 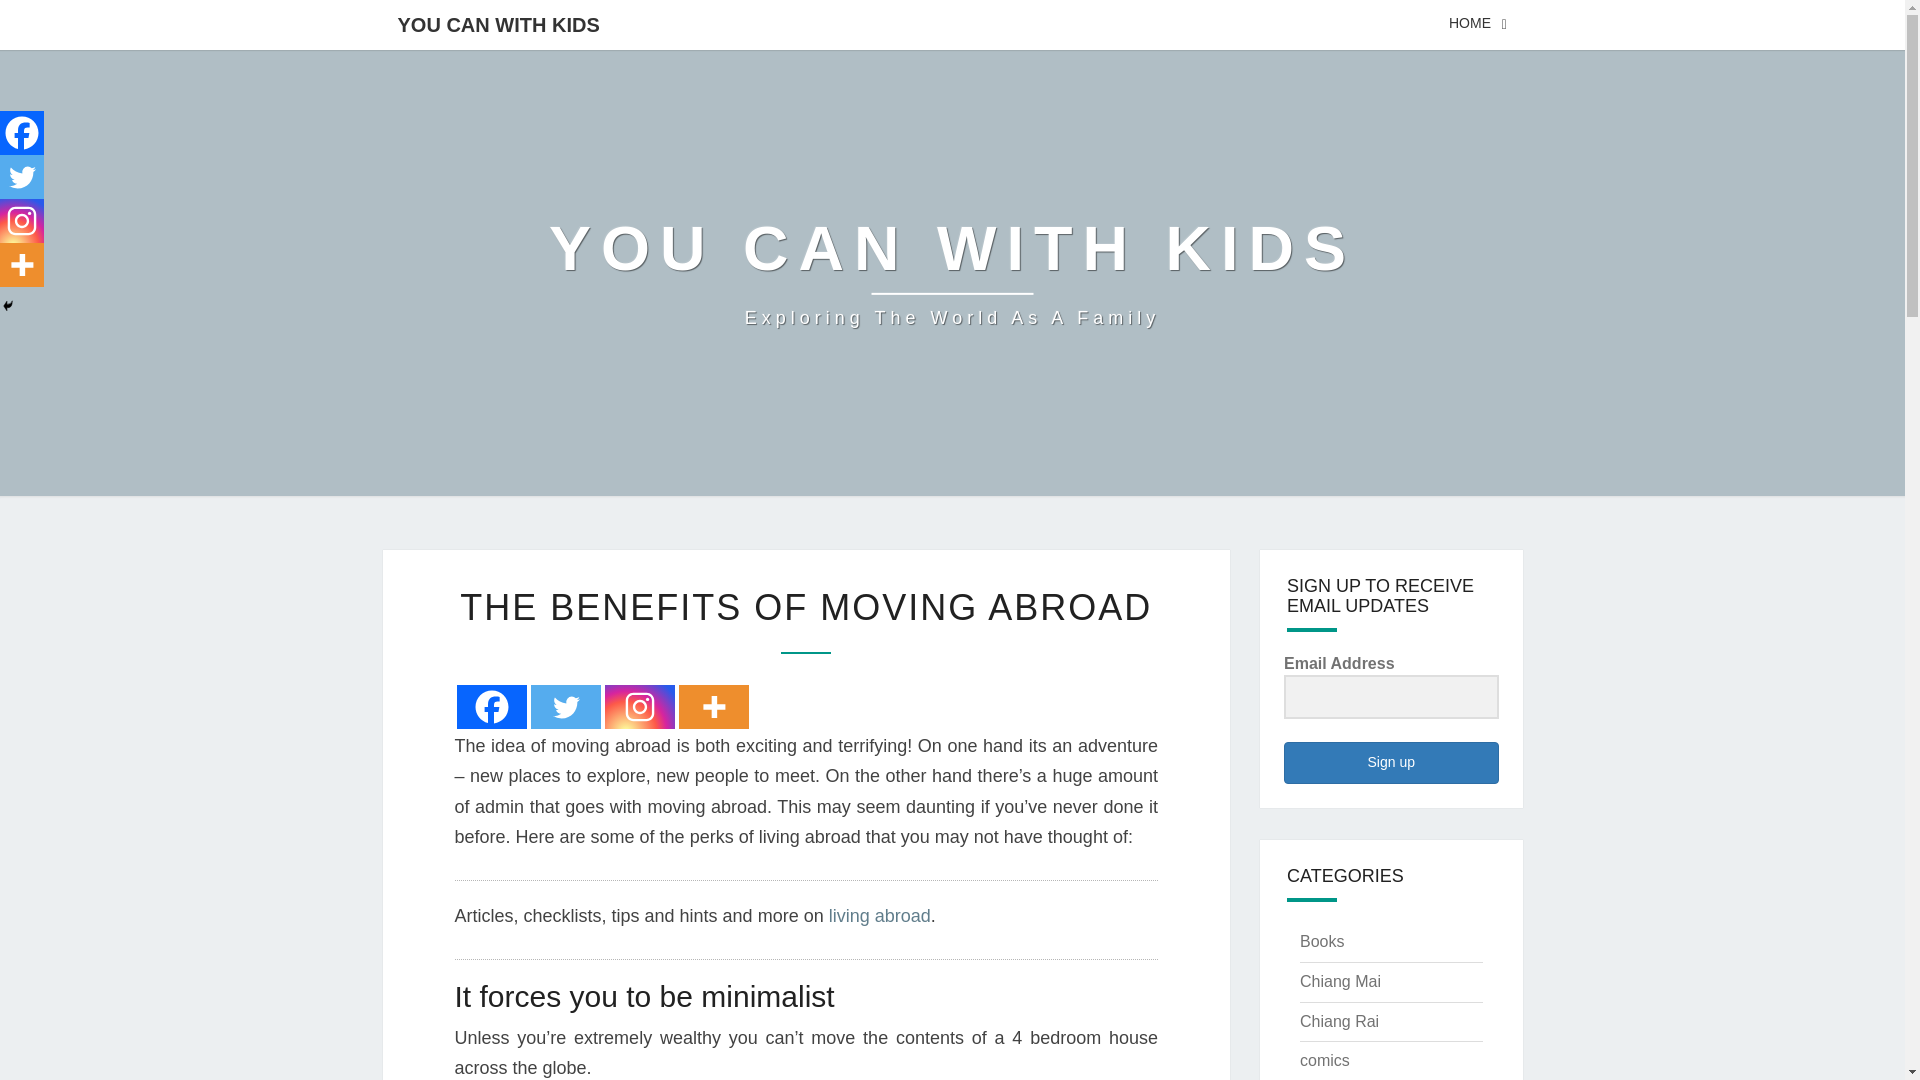 I want to click on Chiang Mai, so click(x=1340, y=982).